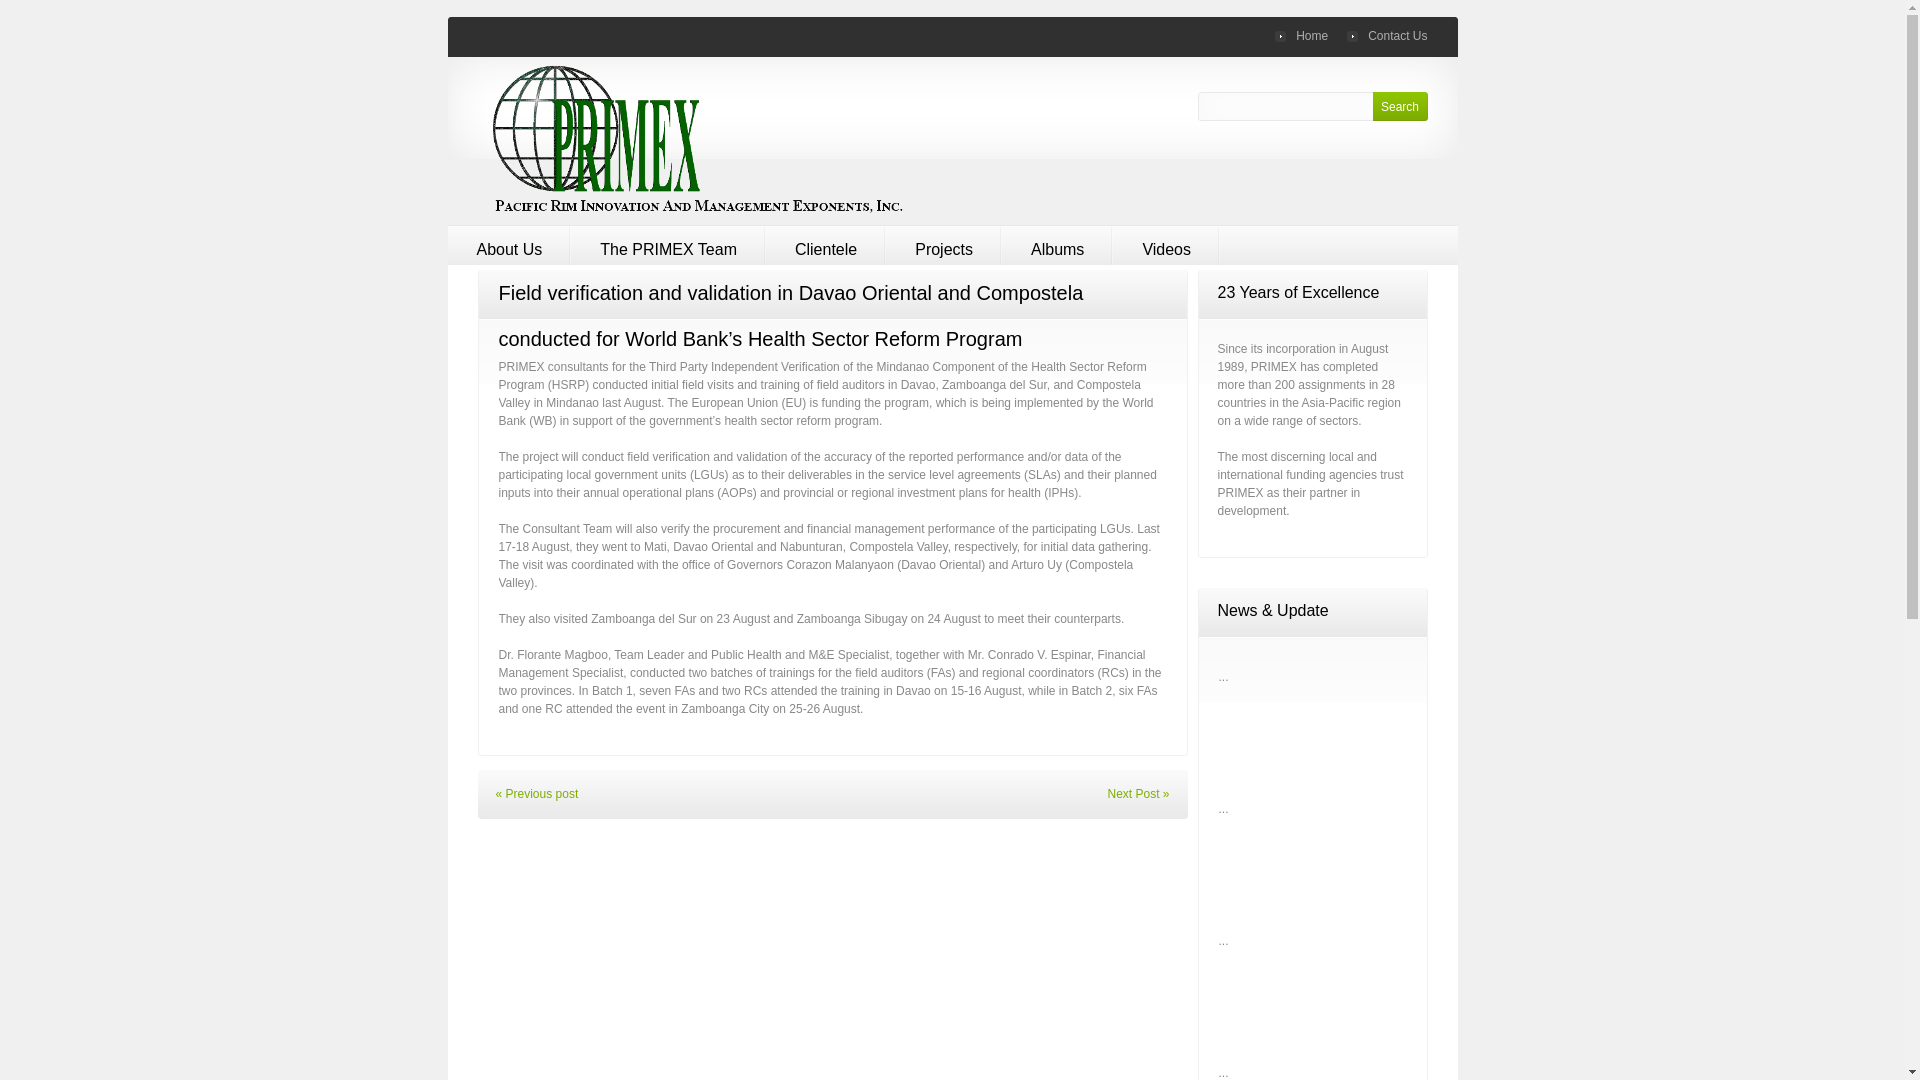  What do you see at coordinates (1166, 244) in the screenshot?
I see `Videos` at bounding box center [1166, 244].